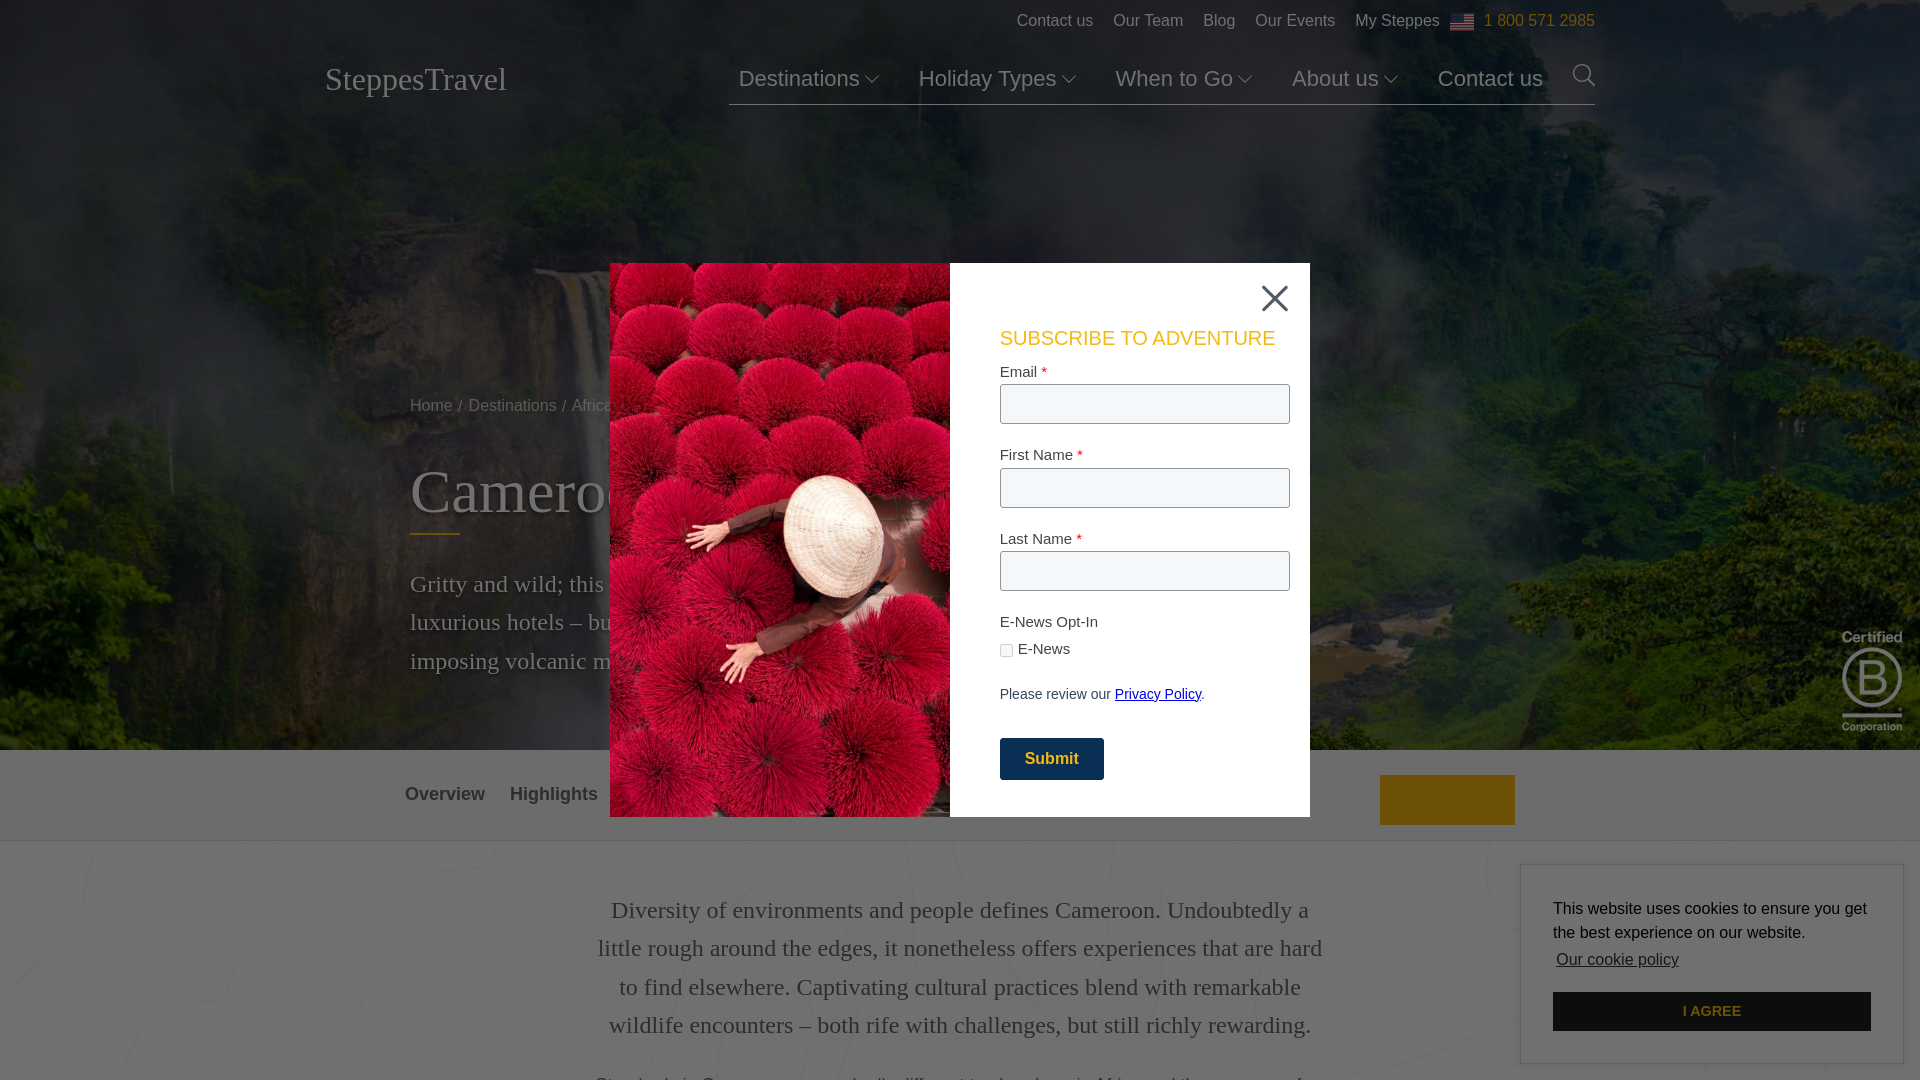 Image resolution: width=1920 pixels, height=1080 pixels. I want to click on Our Events, so click(1294, 20).